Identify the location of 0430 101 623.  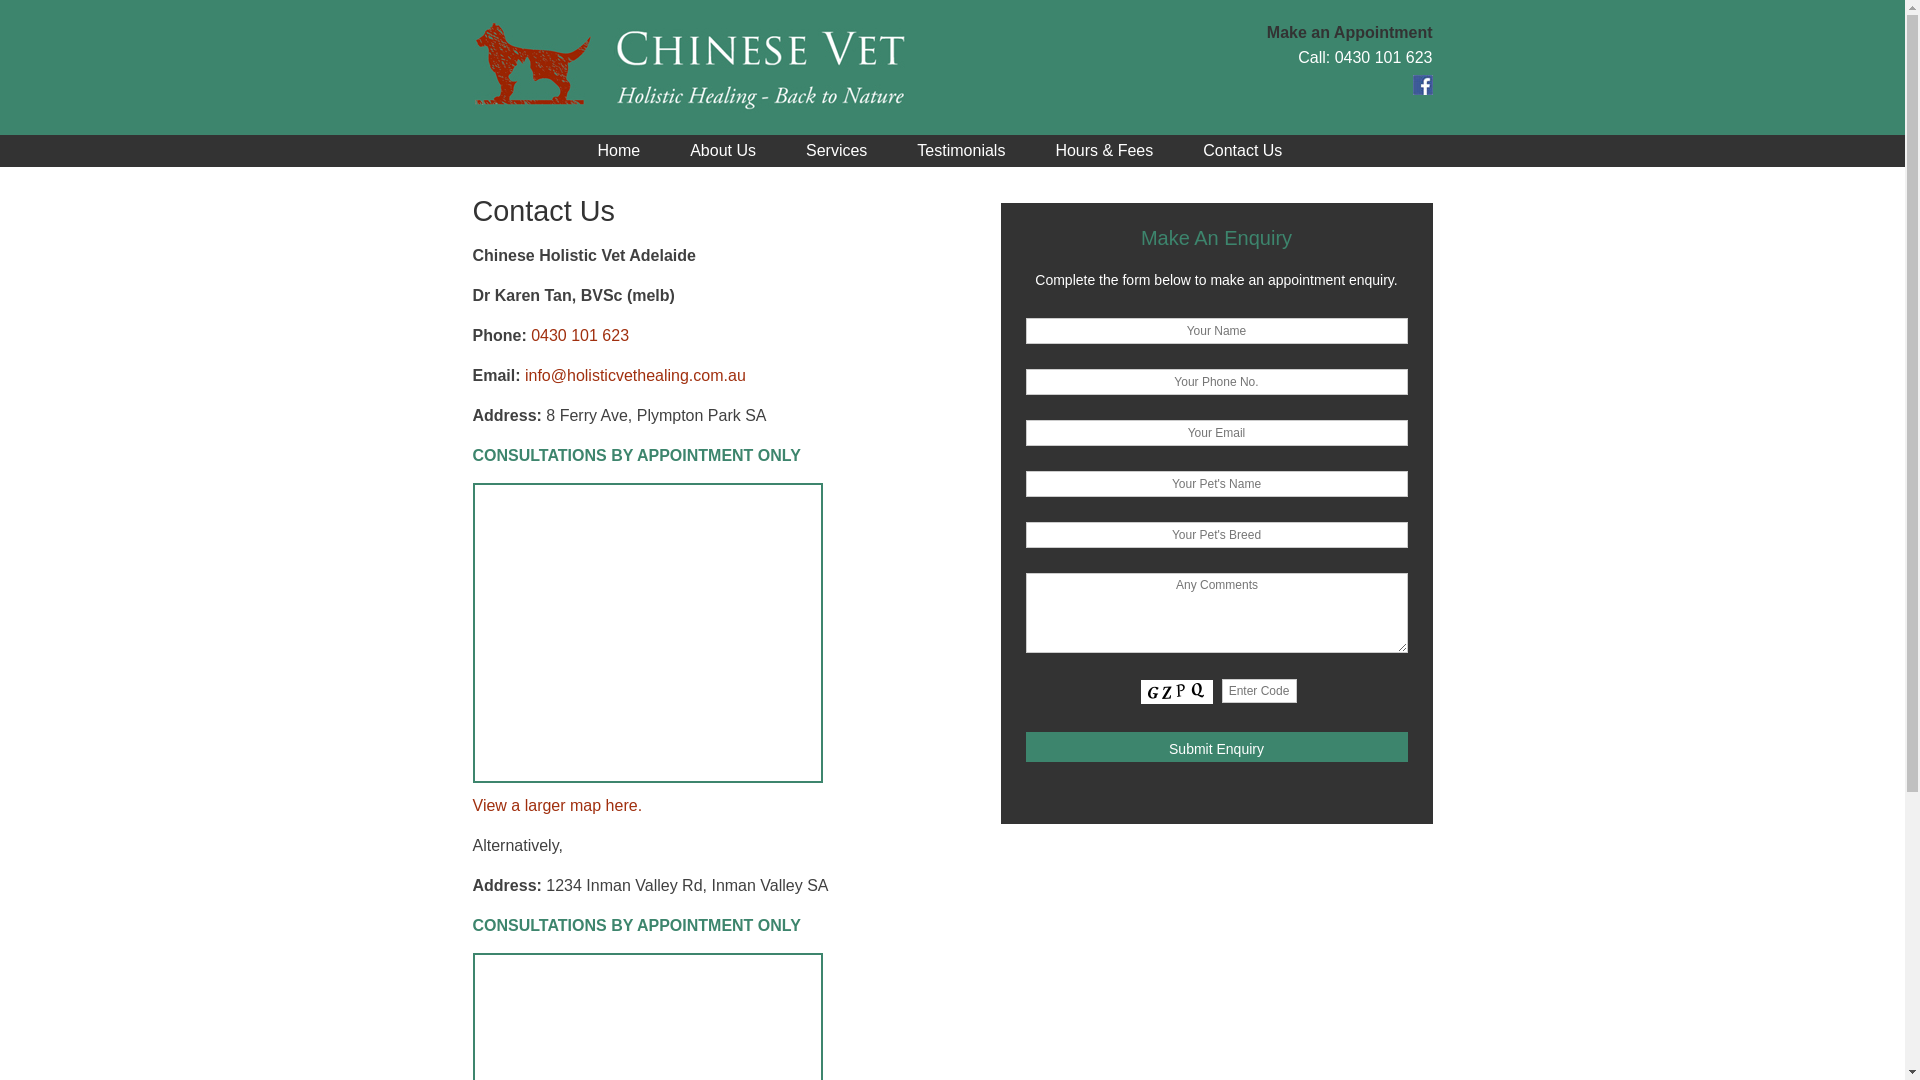
(580, 336).